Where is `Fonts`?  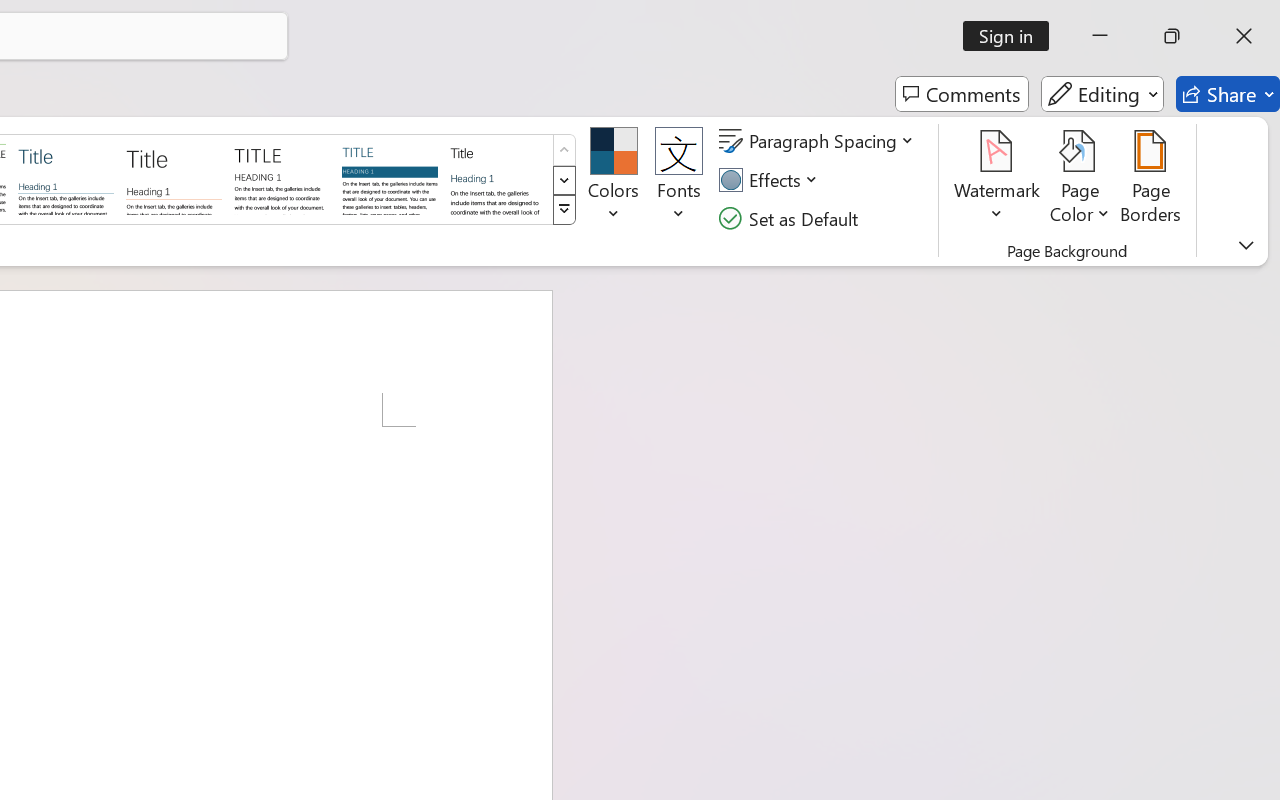 Fonts is located at coordinates (678, 180).